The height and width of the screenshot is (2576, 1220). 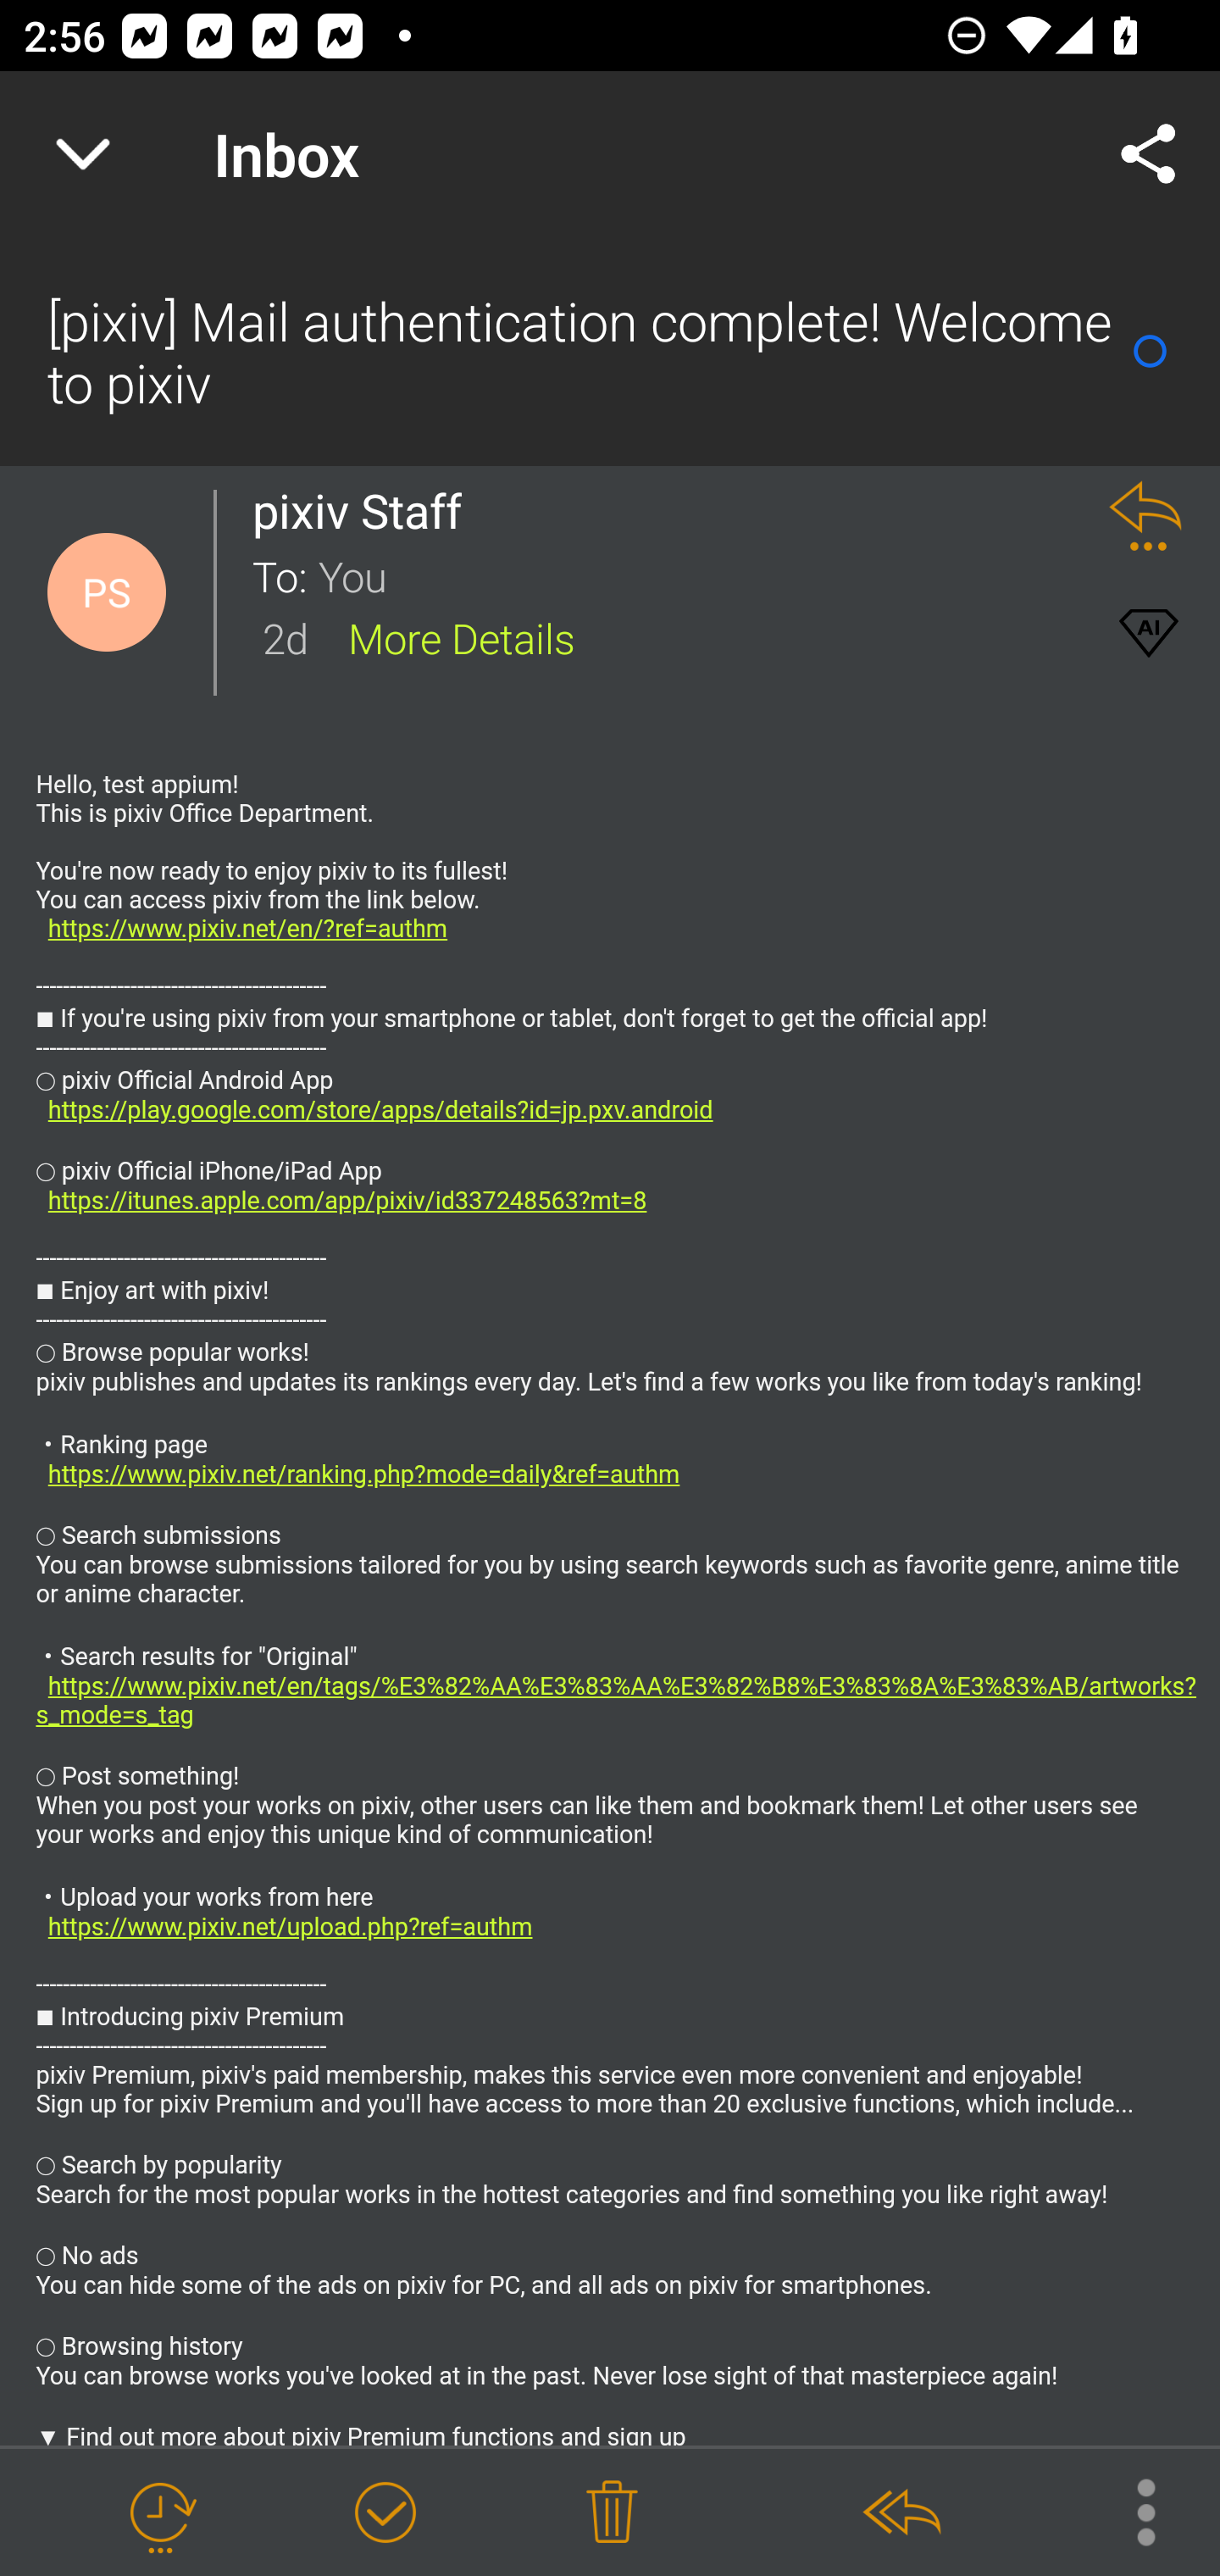 What do you see at coordinates (366, 511) in the screenshot?
I see `pixiv Staff` at bounding box center [366, 511].